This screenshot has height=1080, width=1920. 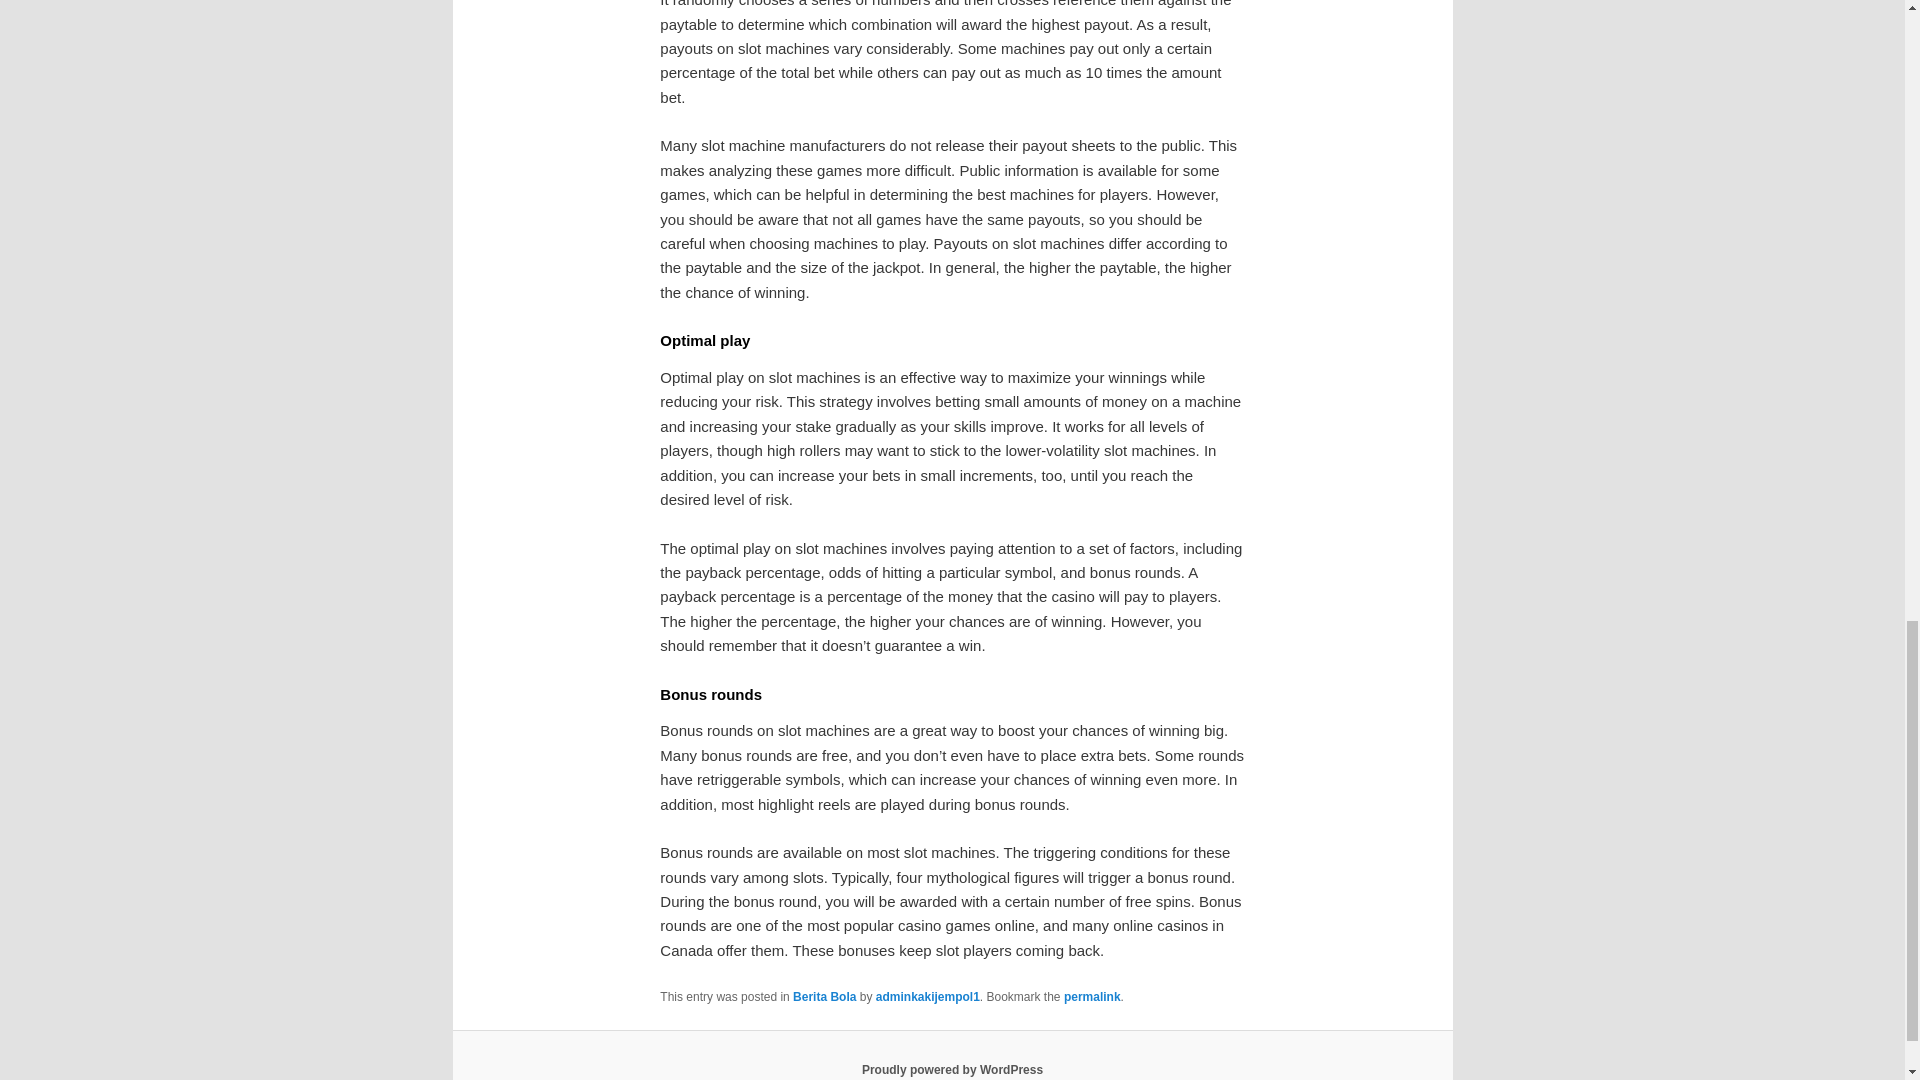 What do you see at coordinates (1092, 997) in the screenshot?
I see `Permalink to Slots Scheduling Tips For Health Care Providers` at bounding box center [1092, 997].